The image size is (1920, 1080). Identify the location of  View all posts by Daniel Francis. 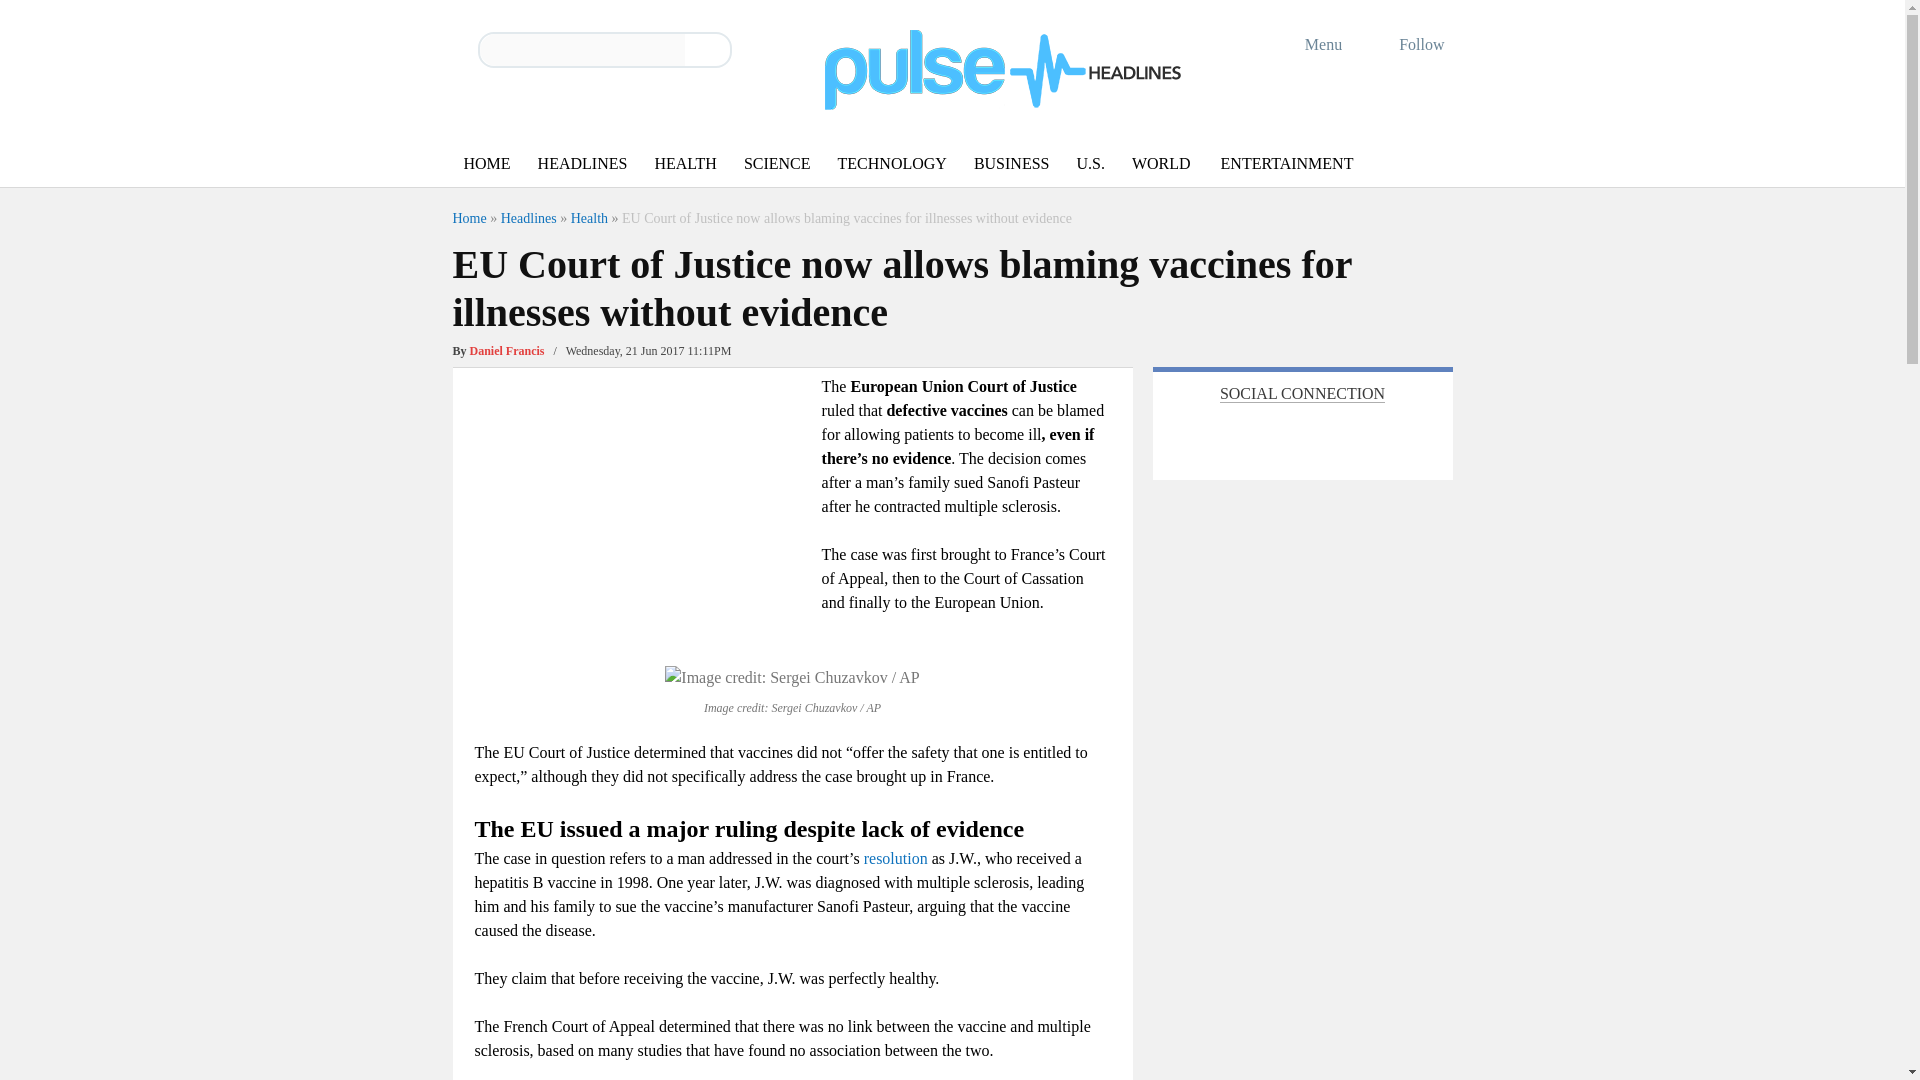
(508, 350).